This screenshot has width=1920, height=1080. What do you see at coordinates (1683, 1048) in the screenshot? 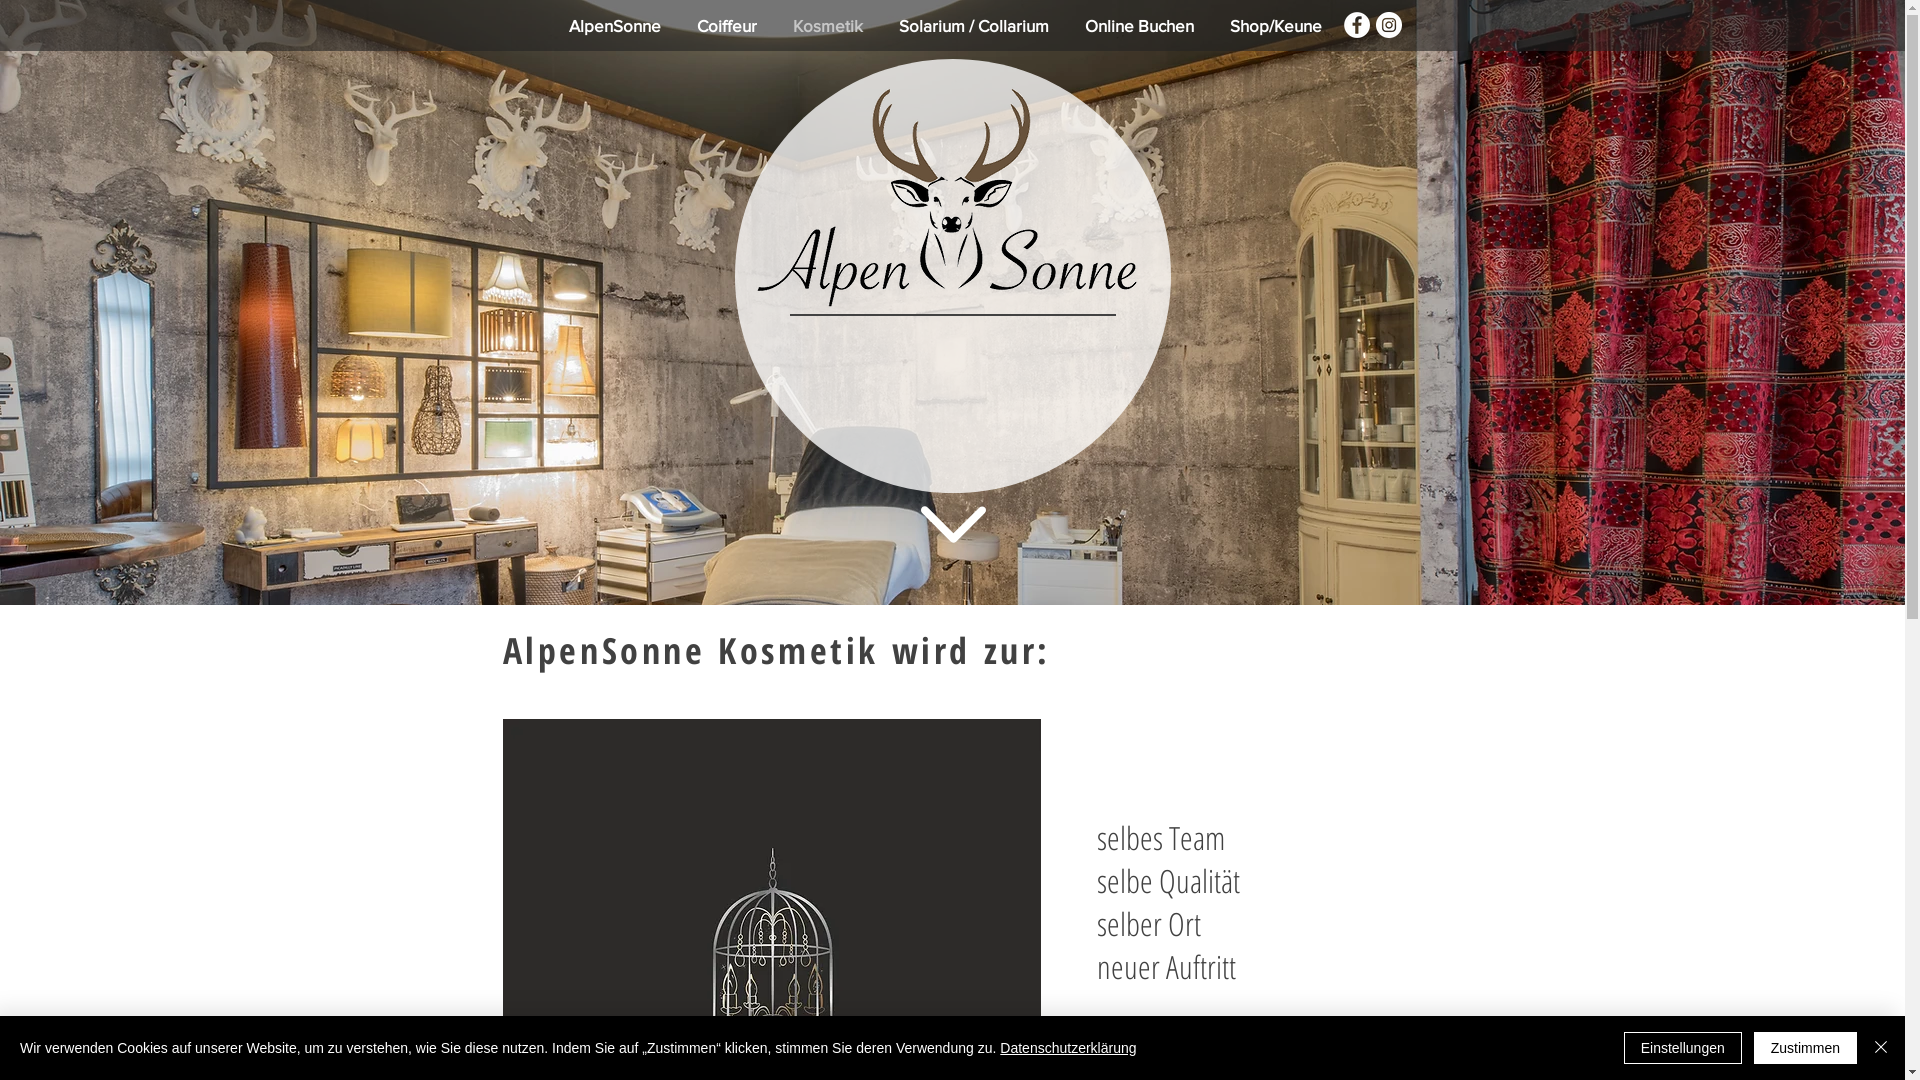
I see `Einstellungen` at bounding box center [1683, 1048].